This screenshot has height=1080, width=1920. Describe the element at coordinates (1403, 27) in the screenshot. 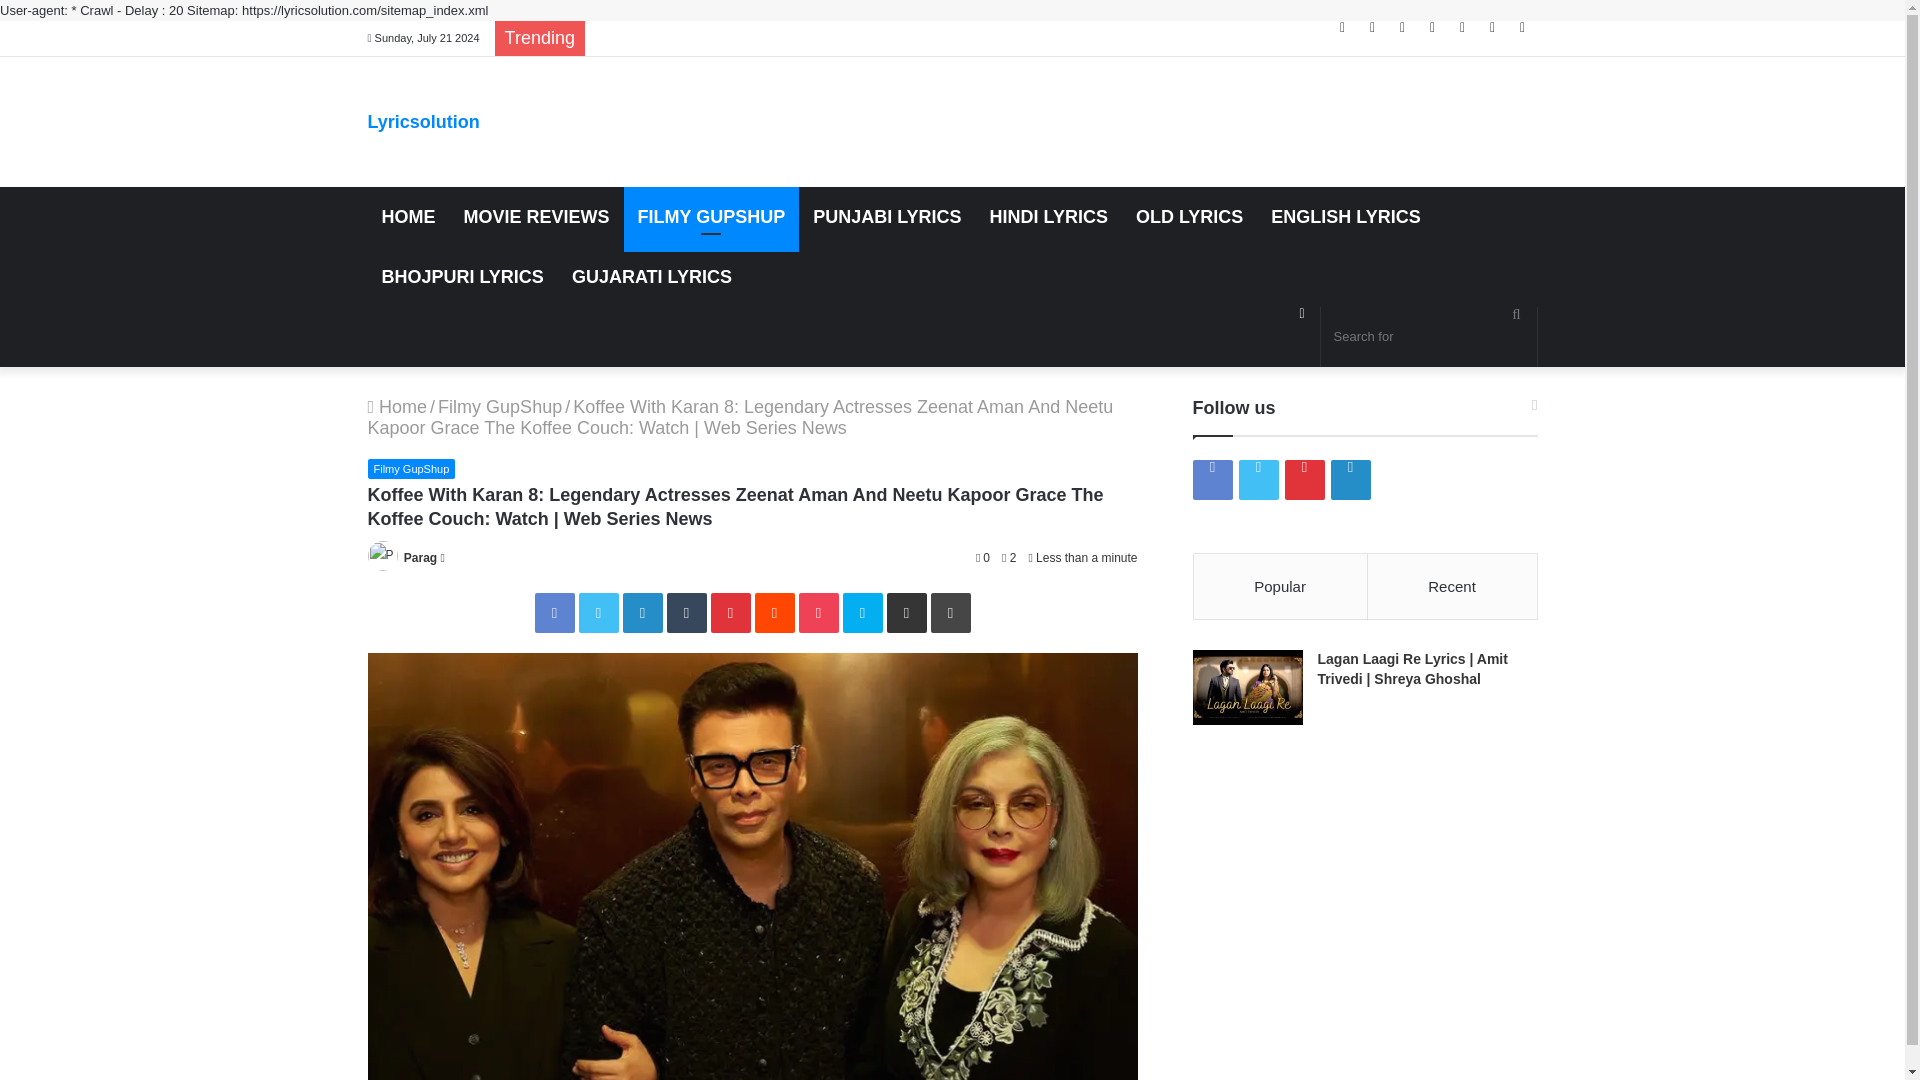

I see `Pinterest` at that location.